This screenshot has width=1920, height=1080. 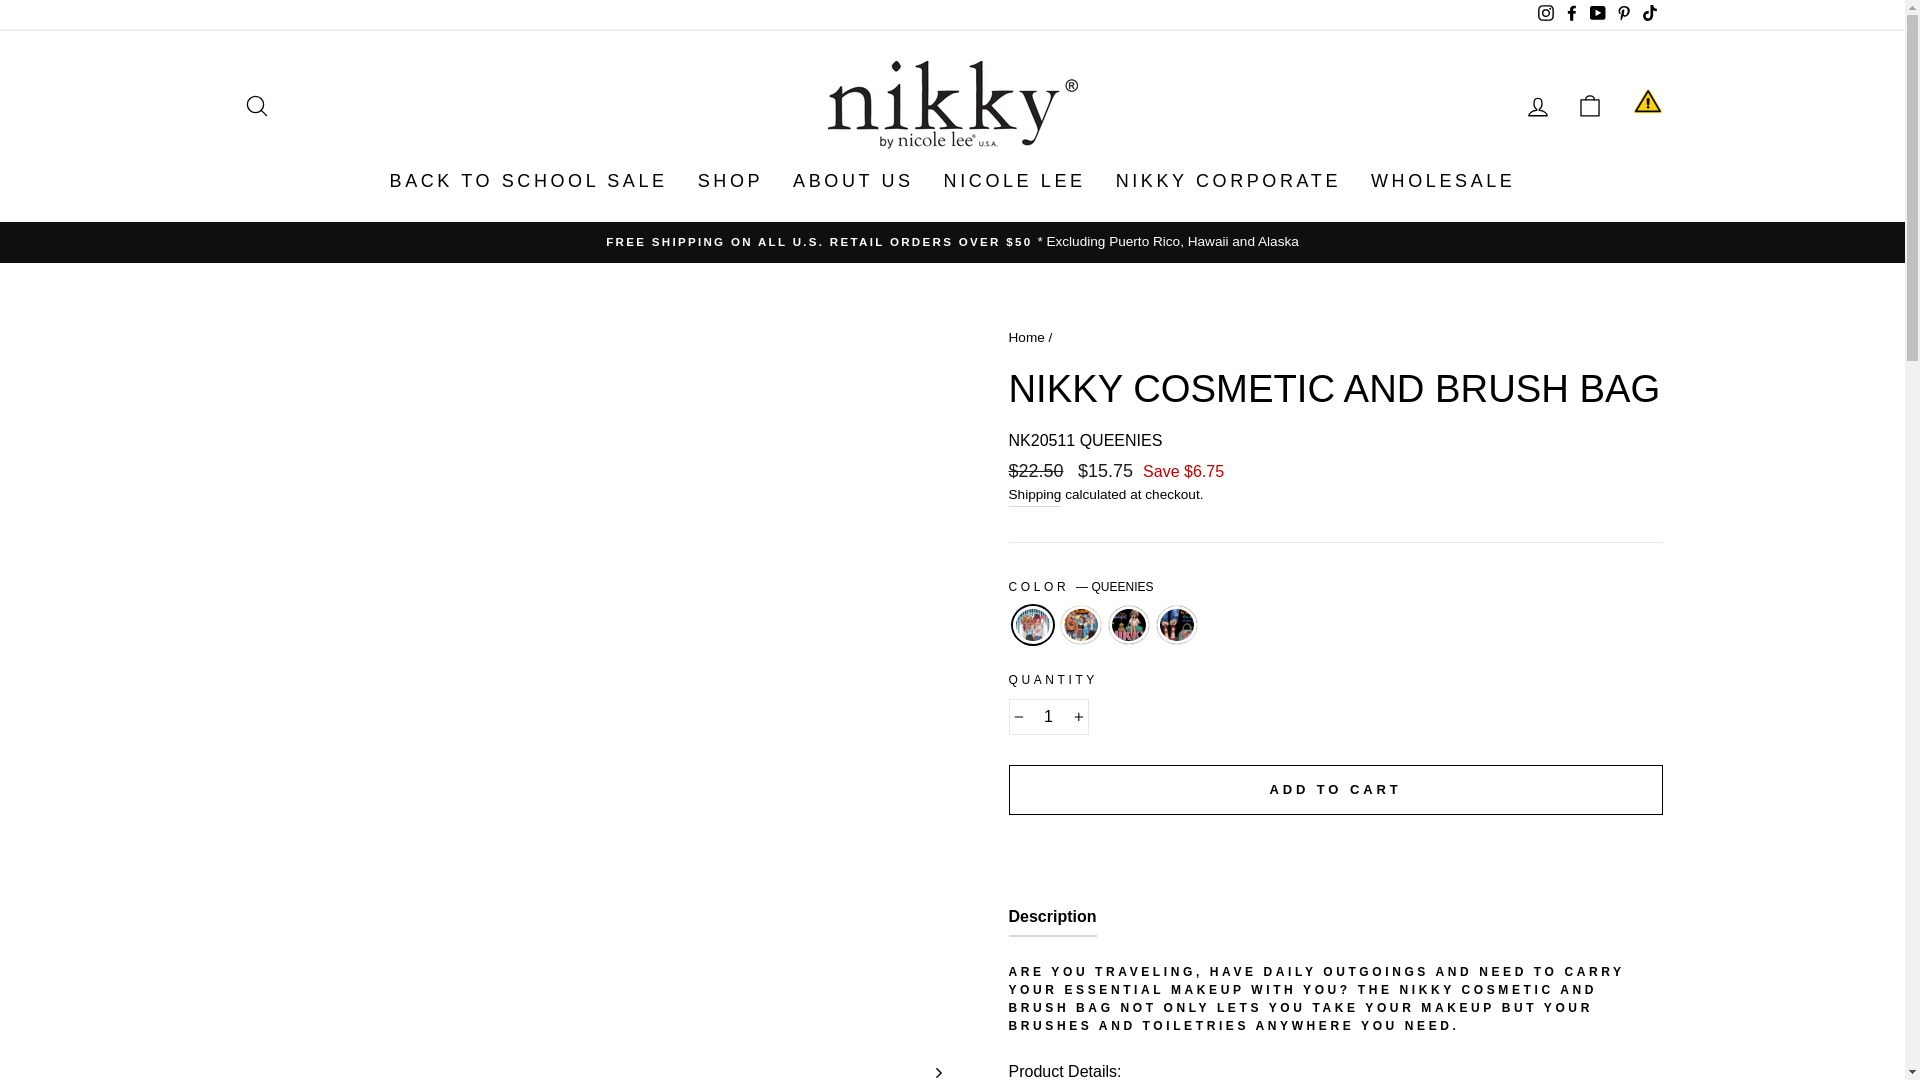 I want to click on 1, so click(x=1048, y=716).